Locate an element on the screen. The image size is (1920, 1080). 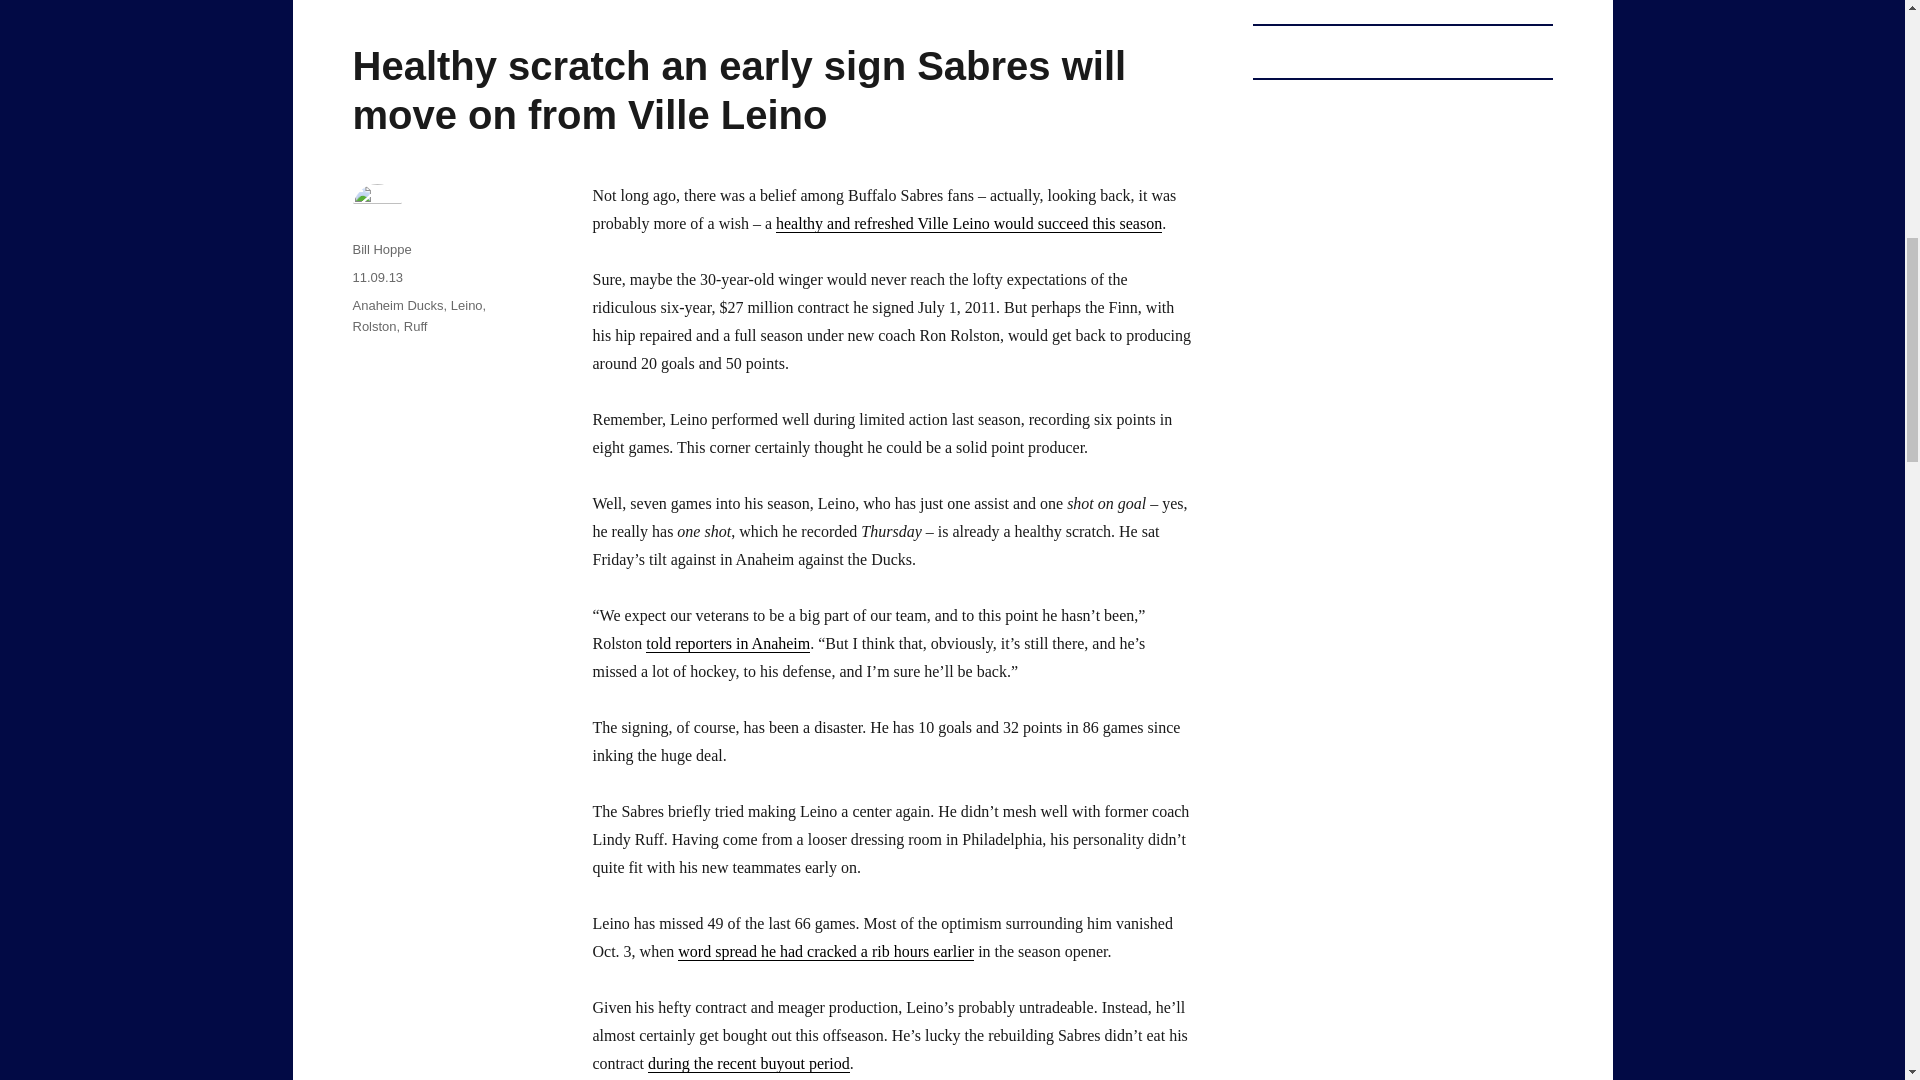
healthy and refreshed Ville Leino would succeed this season is located at coordinates (968, 223).